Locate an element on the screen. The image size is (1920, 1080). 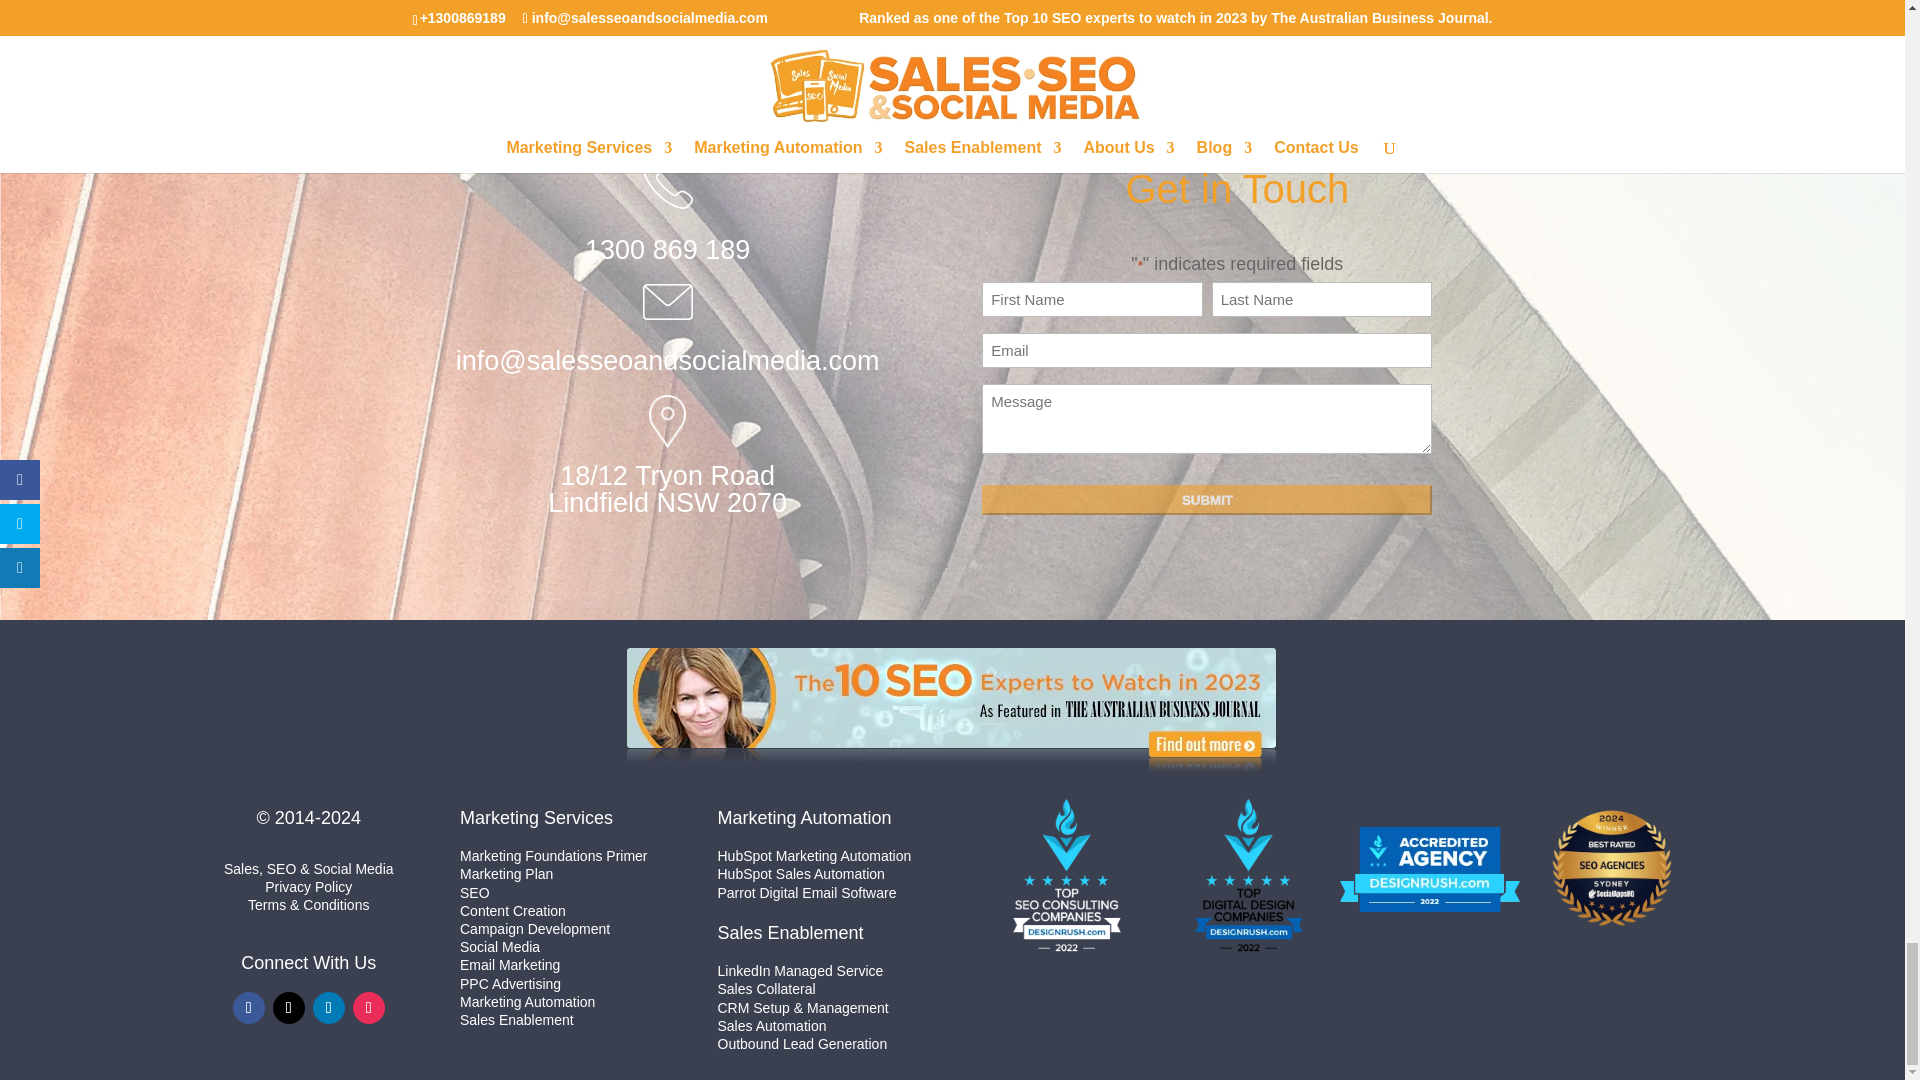
Follow on Instagram is located at coordinates (369, 1008).